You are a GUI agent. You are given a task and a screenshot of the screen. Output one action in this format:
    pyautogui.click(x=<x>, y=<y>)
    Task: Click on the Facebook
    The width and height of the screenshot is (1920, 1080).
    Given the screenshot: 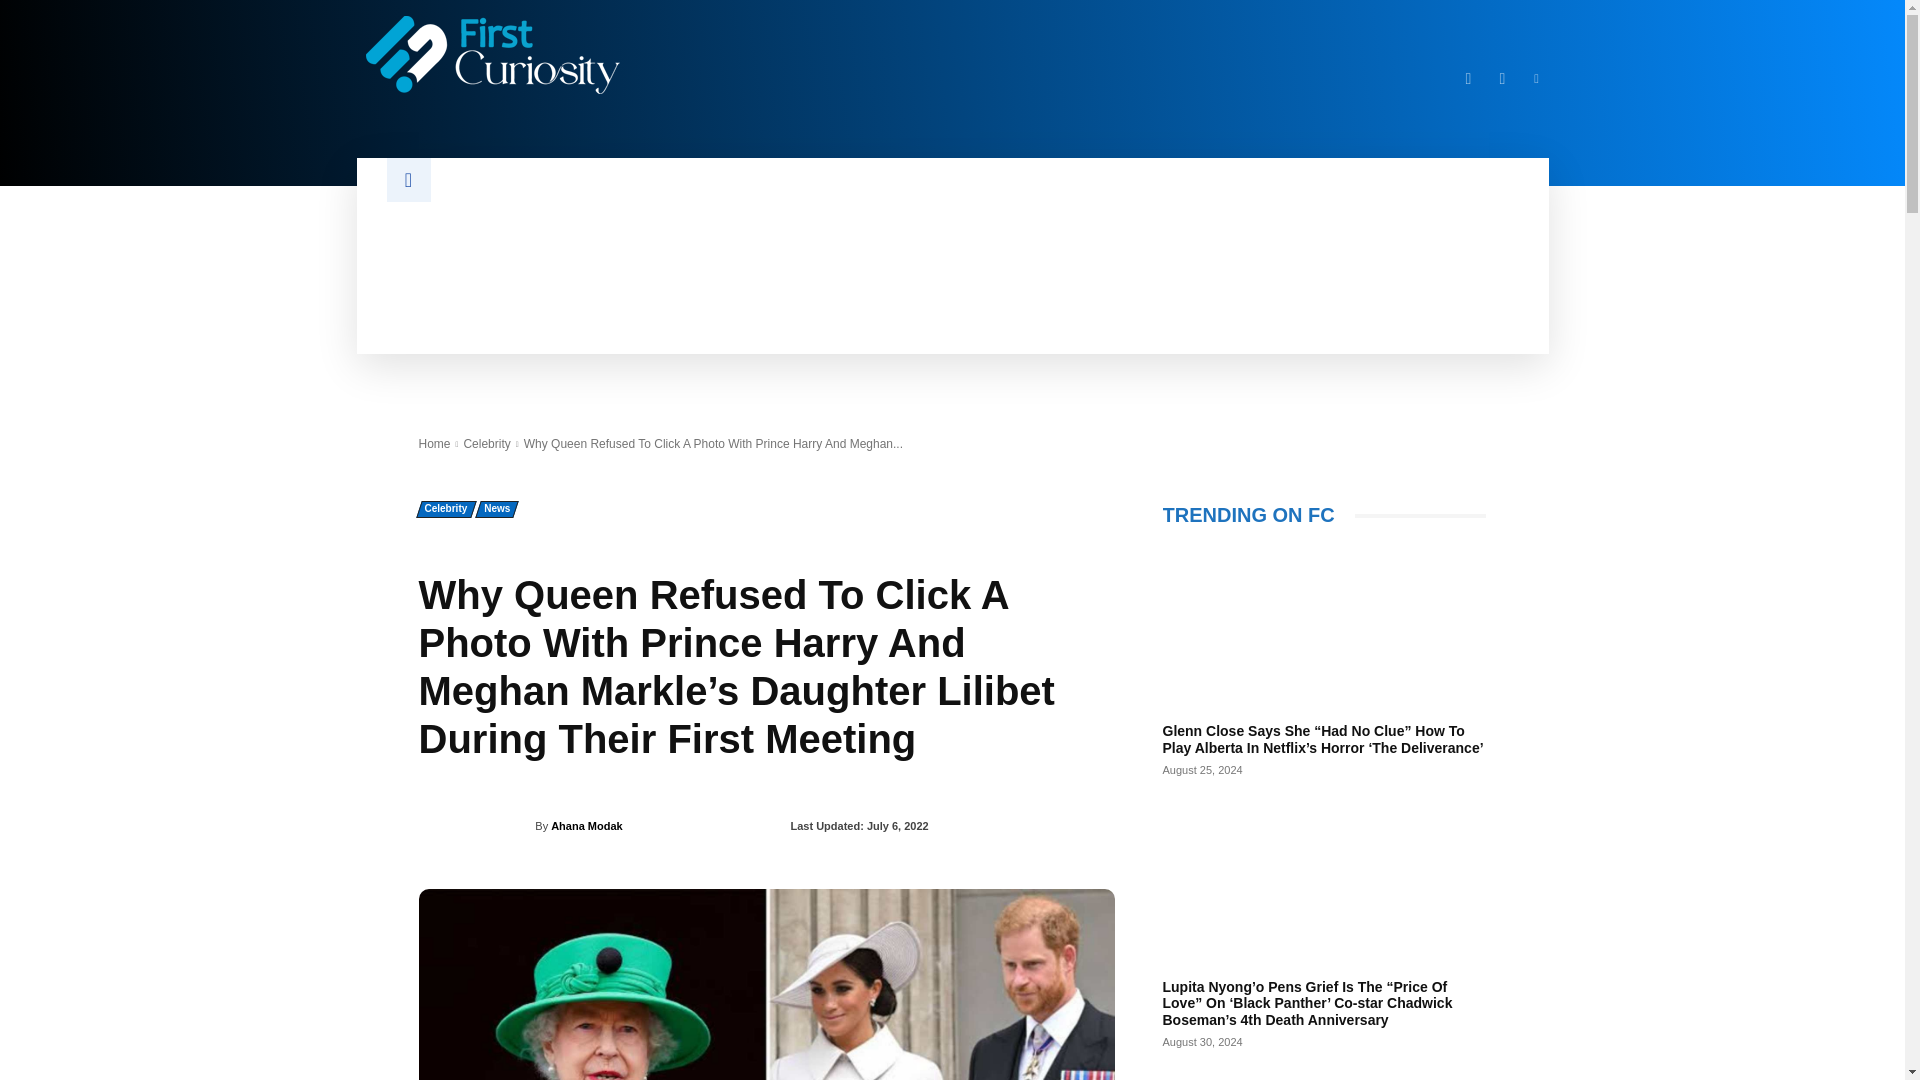 What is the action you would take?
    pyautogui.click(x=1468, y=78)
    